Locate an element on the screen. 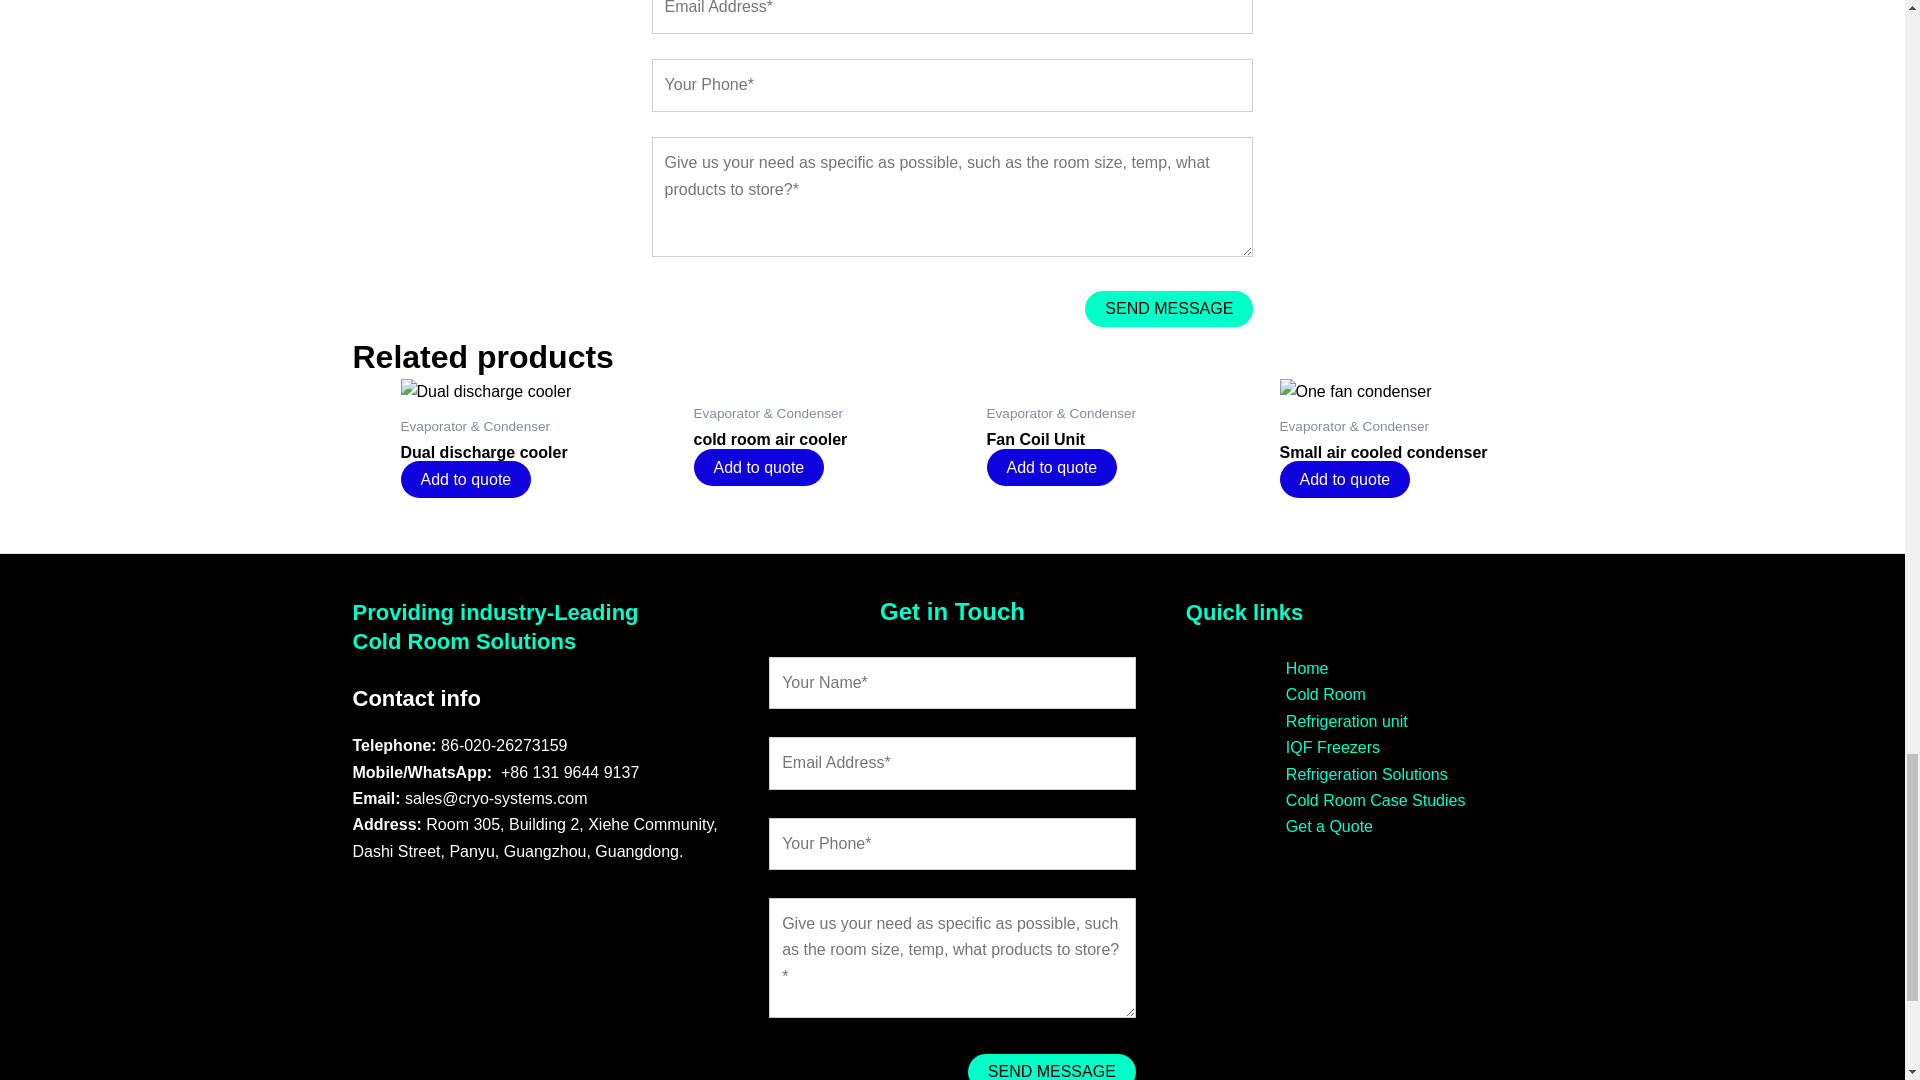 The height and width of the screenshot is (1080, 1920). SEND MESSAGE is located at coordinates (1052, 1067).